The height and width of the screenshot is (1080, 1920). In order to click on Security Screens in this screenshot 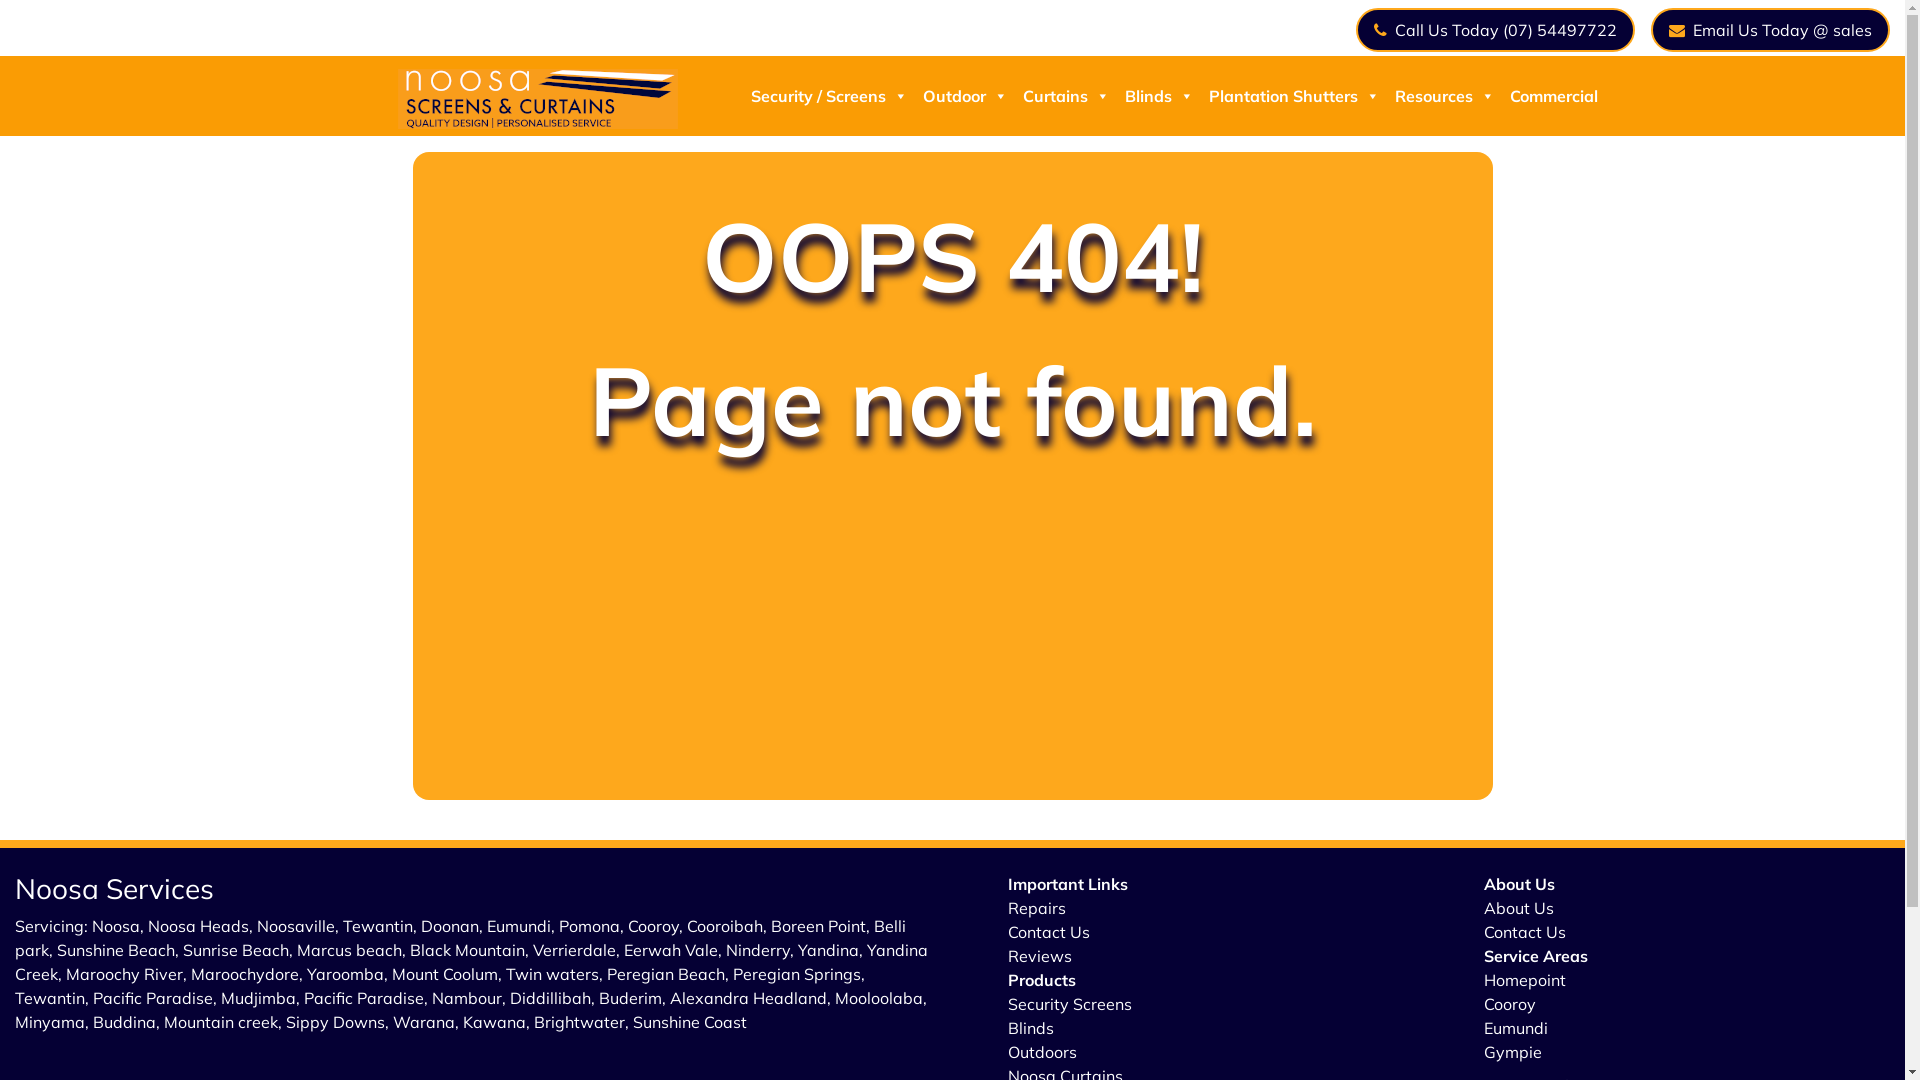, I will do `click(1070, 1004)`.